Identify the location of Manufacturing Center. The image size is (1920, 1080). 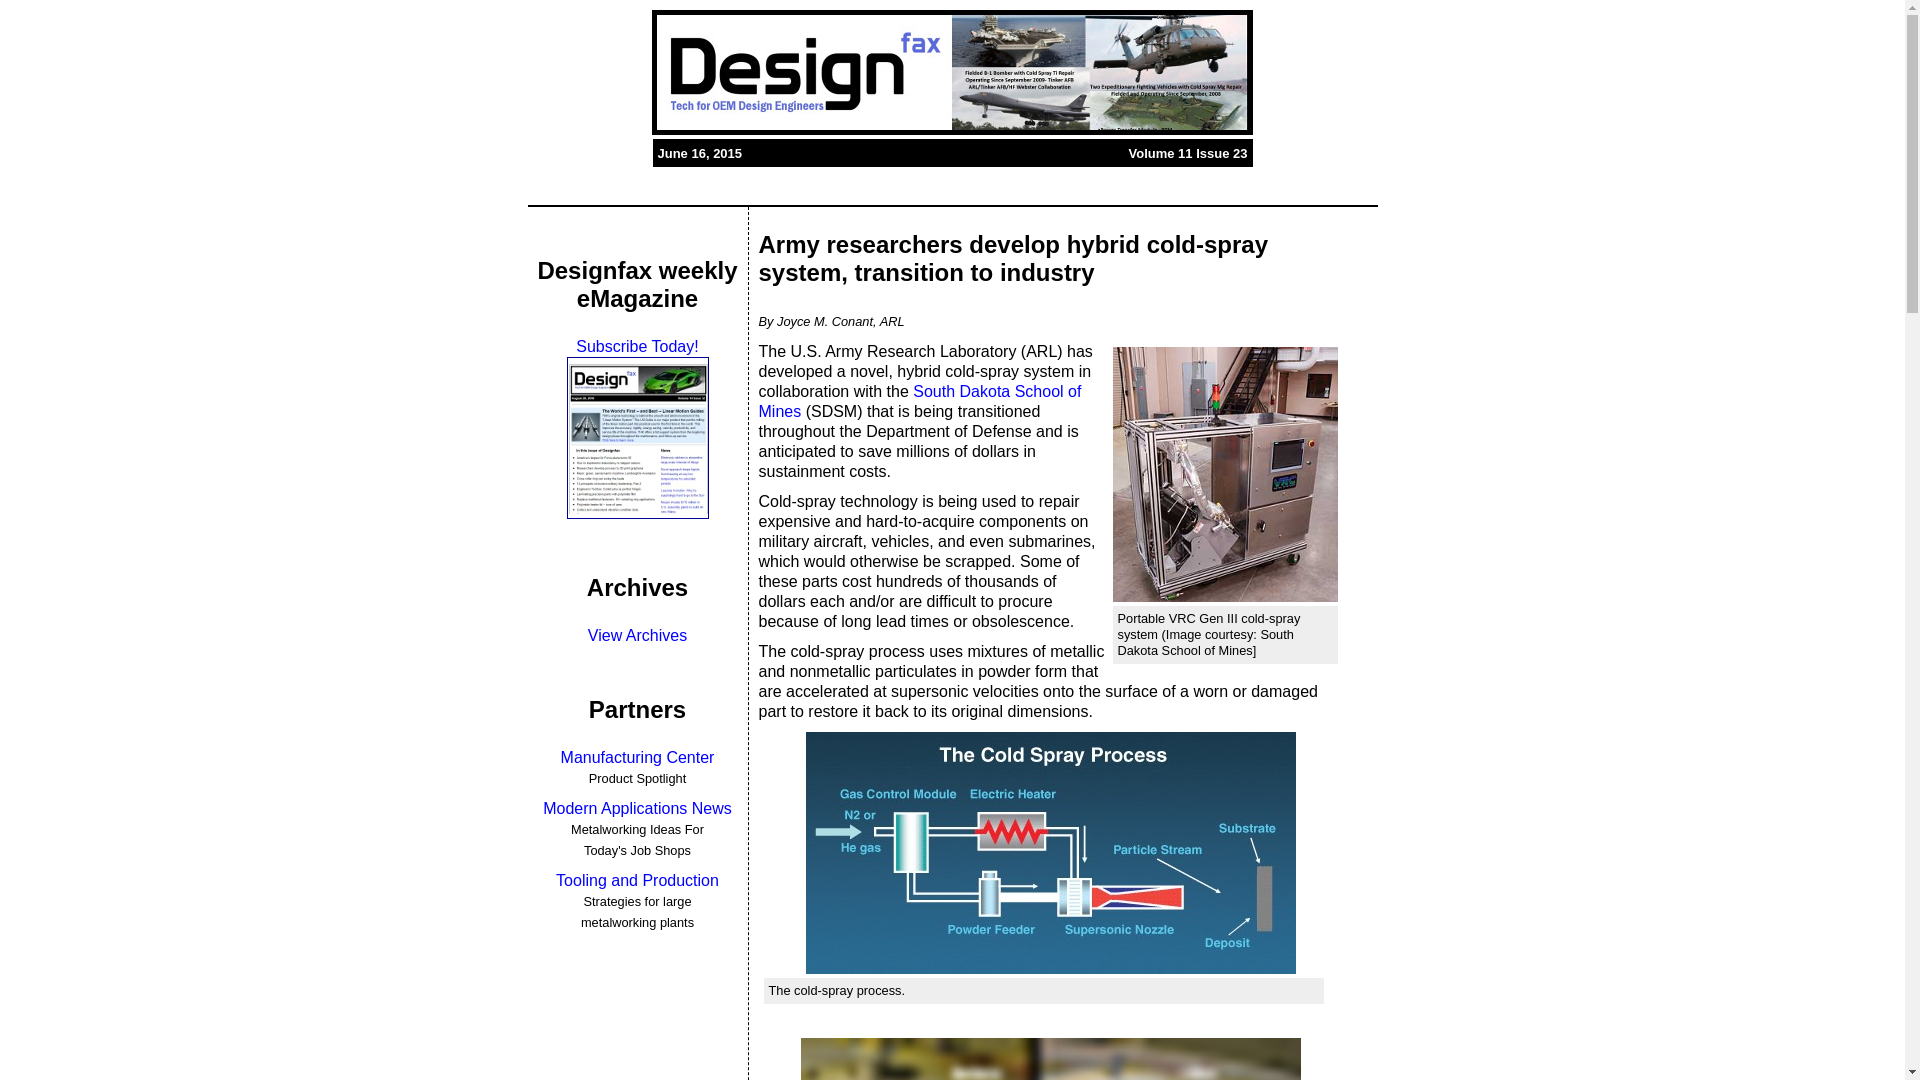
(637, 757).